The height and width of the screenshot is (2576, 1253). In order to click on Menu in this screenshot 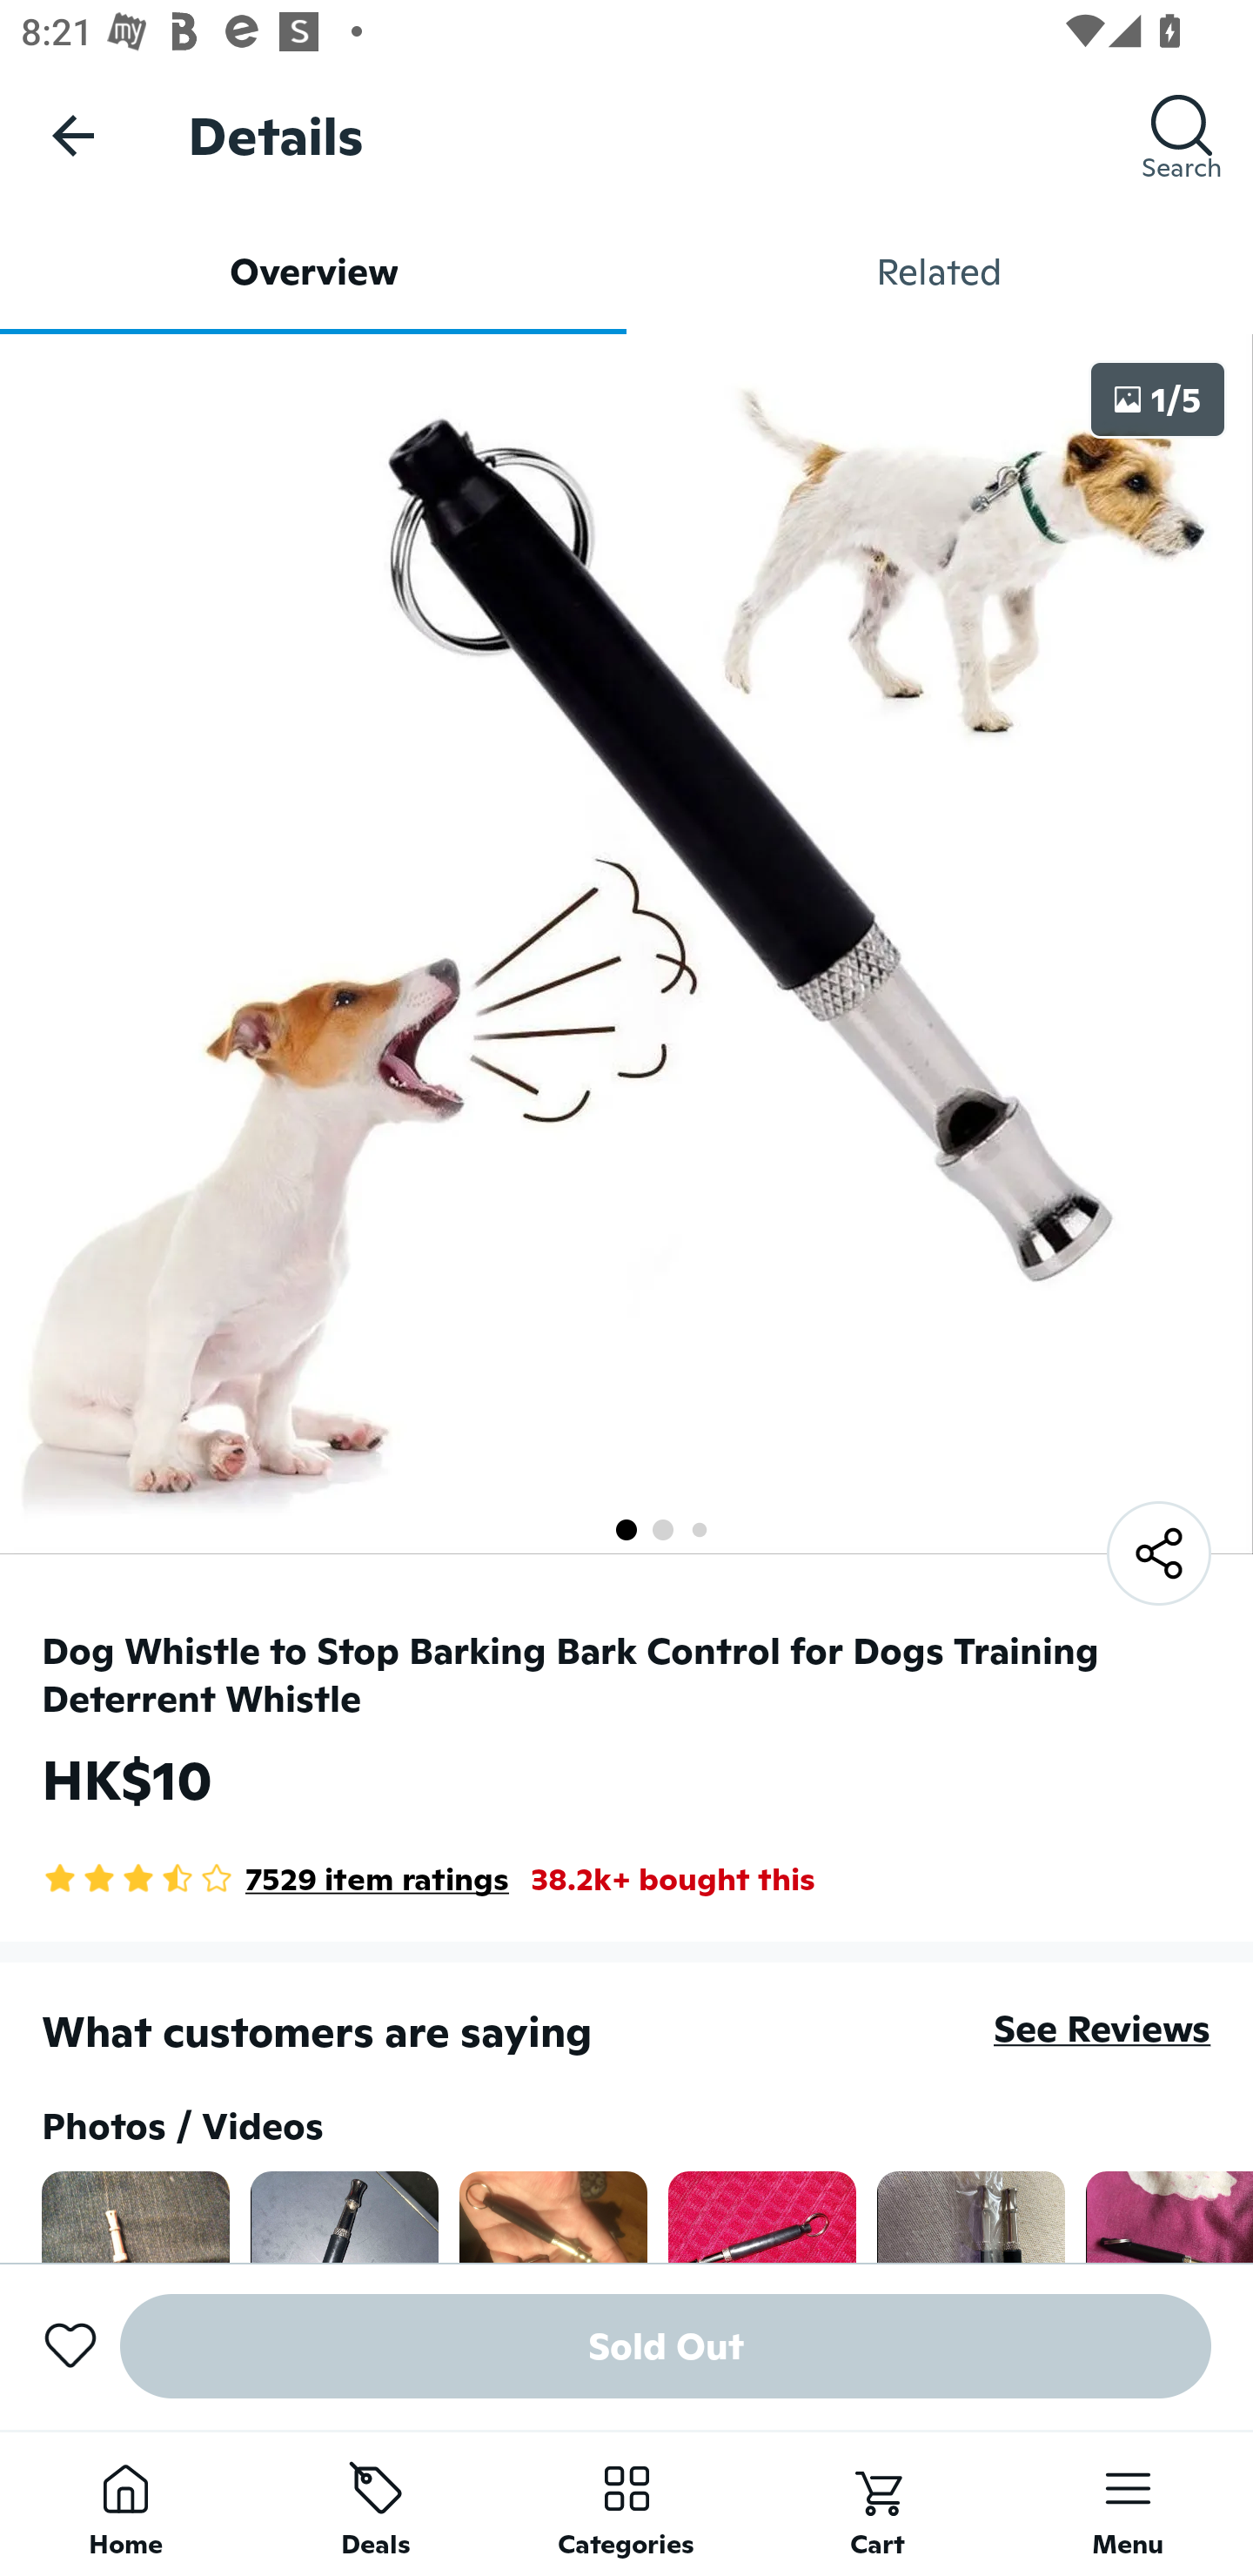, I will do `click(1128, 2503)`.